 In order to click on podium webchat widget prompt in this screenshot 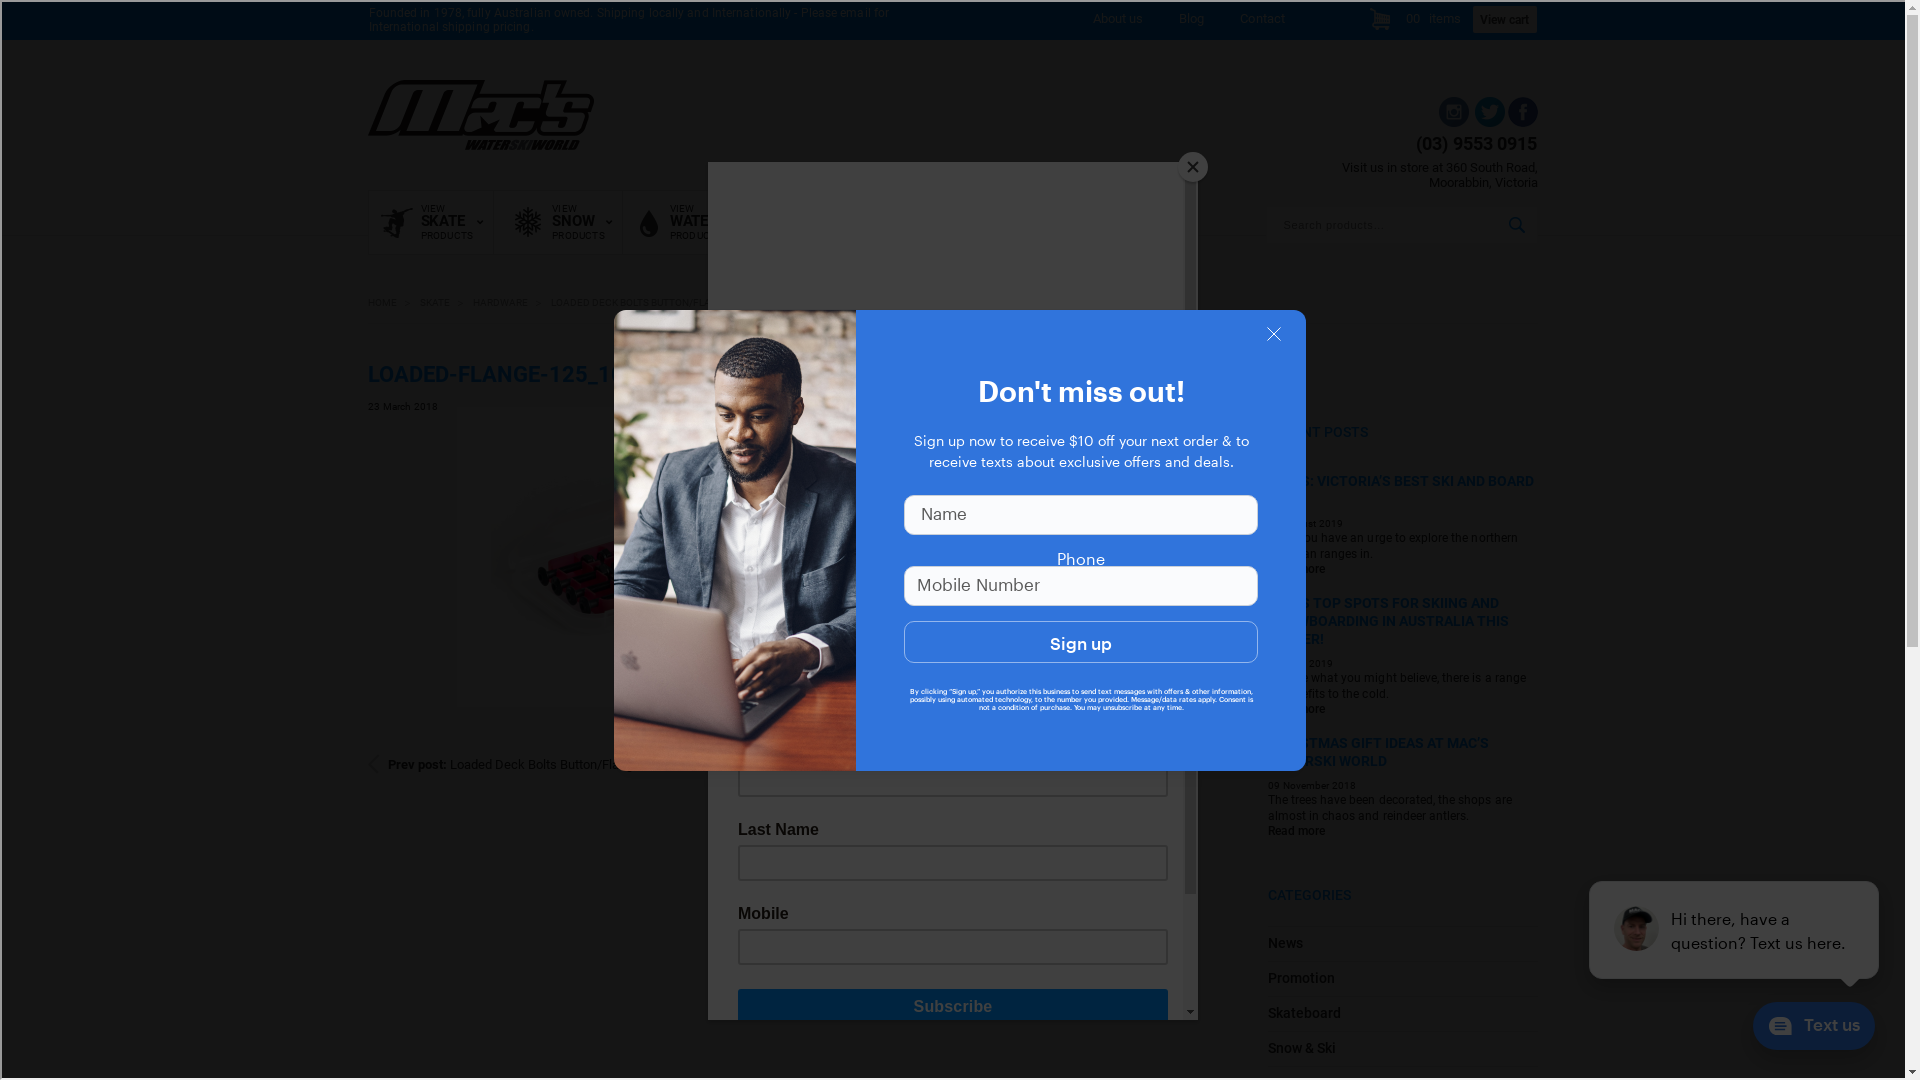, I will do `click(1735, 930)`.